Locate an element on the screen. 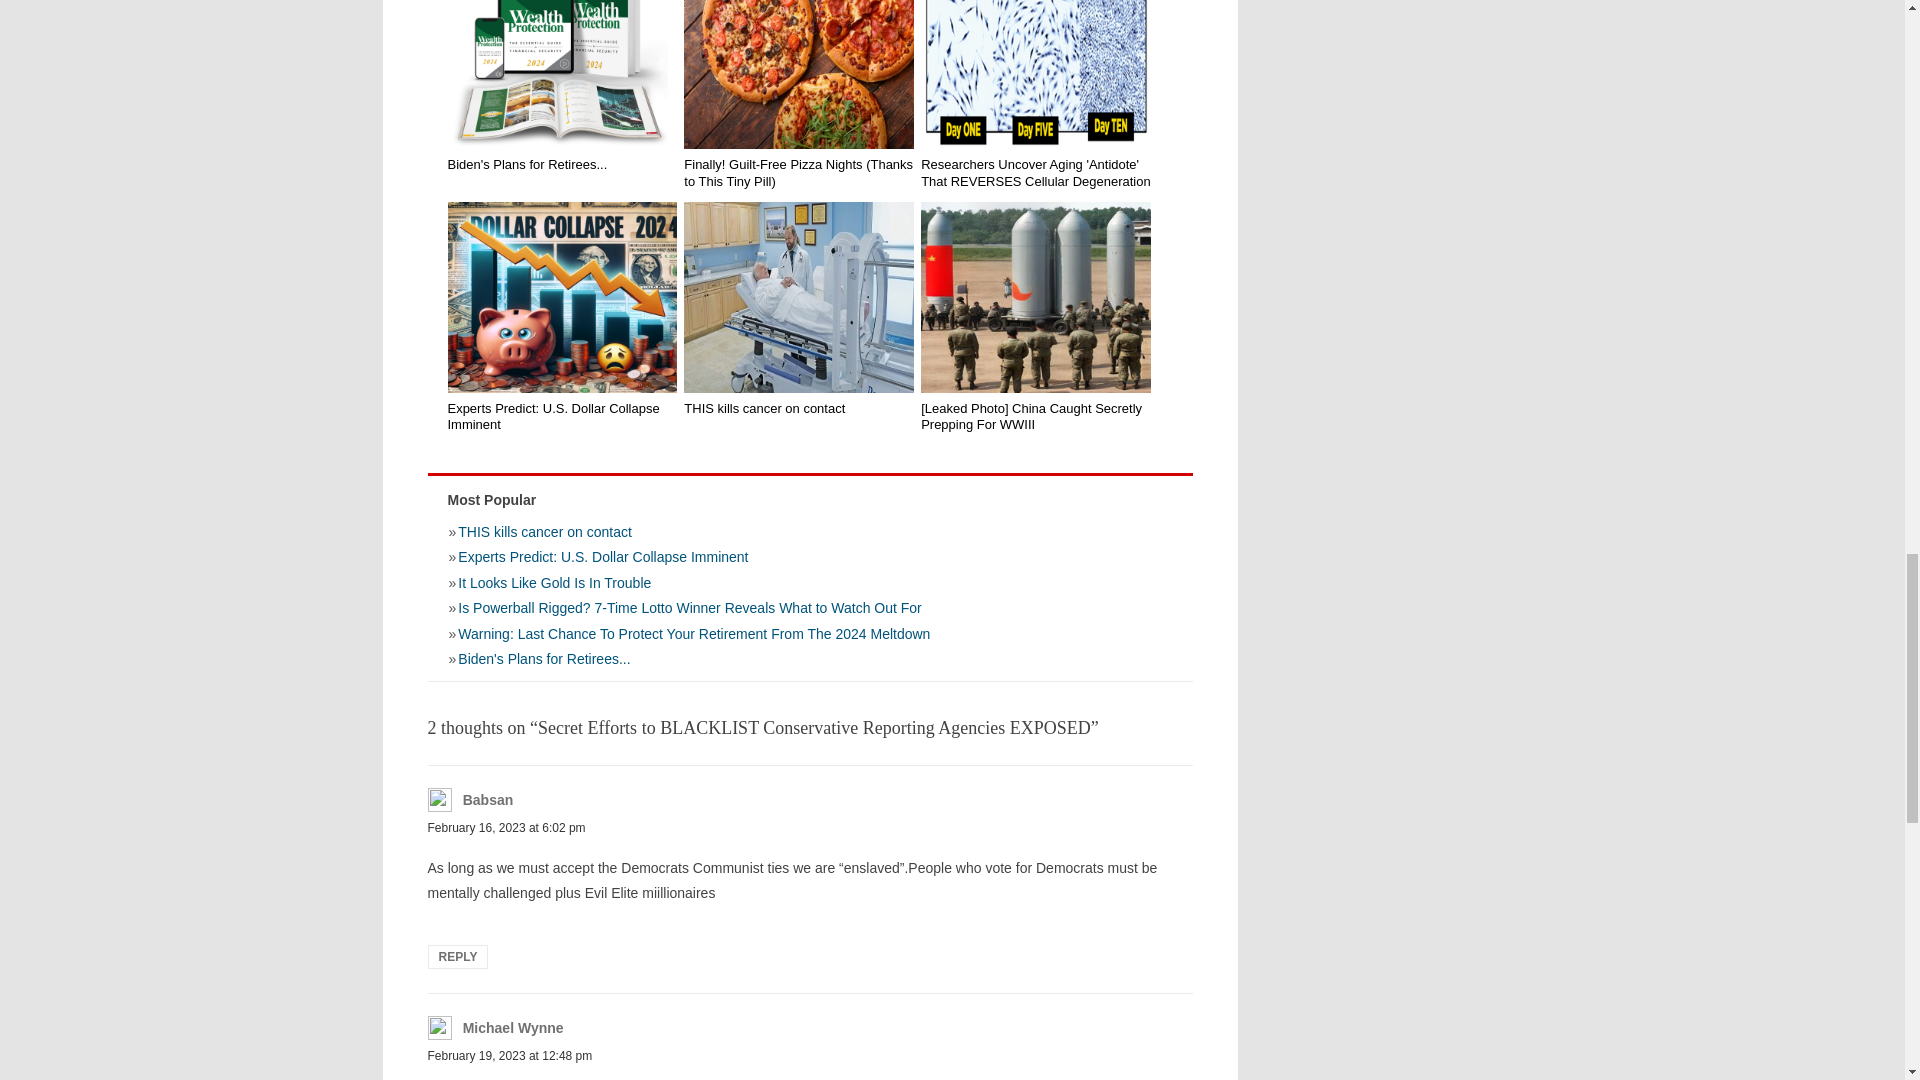 This screenshot has width=1920, height=1080. Experts Predict: U.S. Dollar Collapse Imminent is located at coordinates (810, 557).